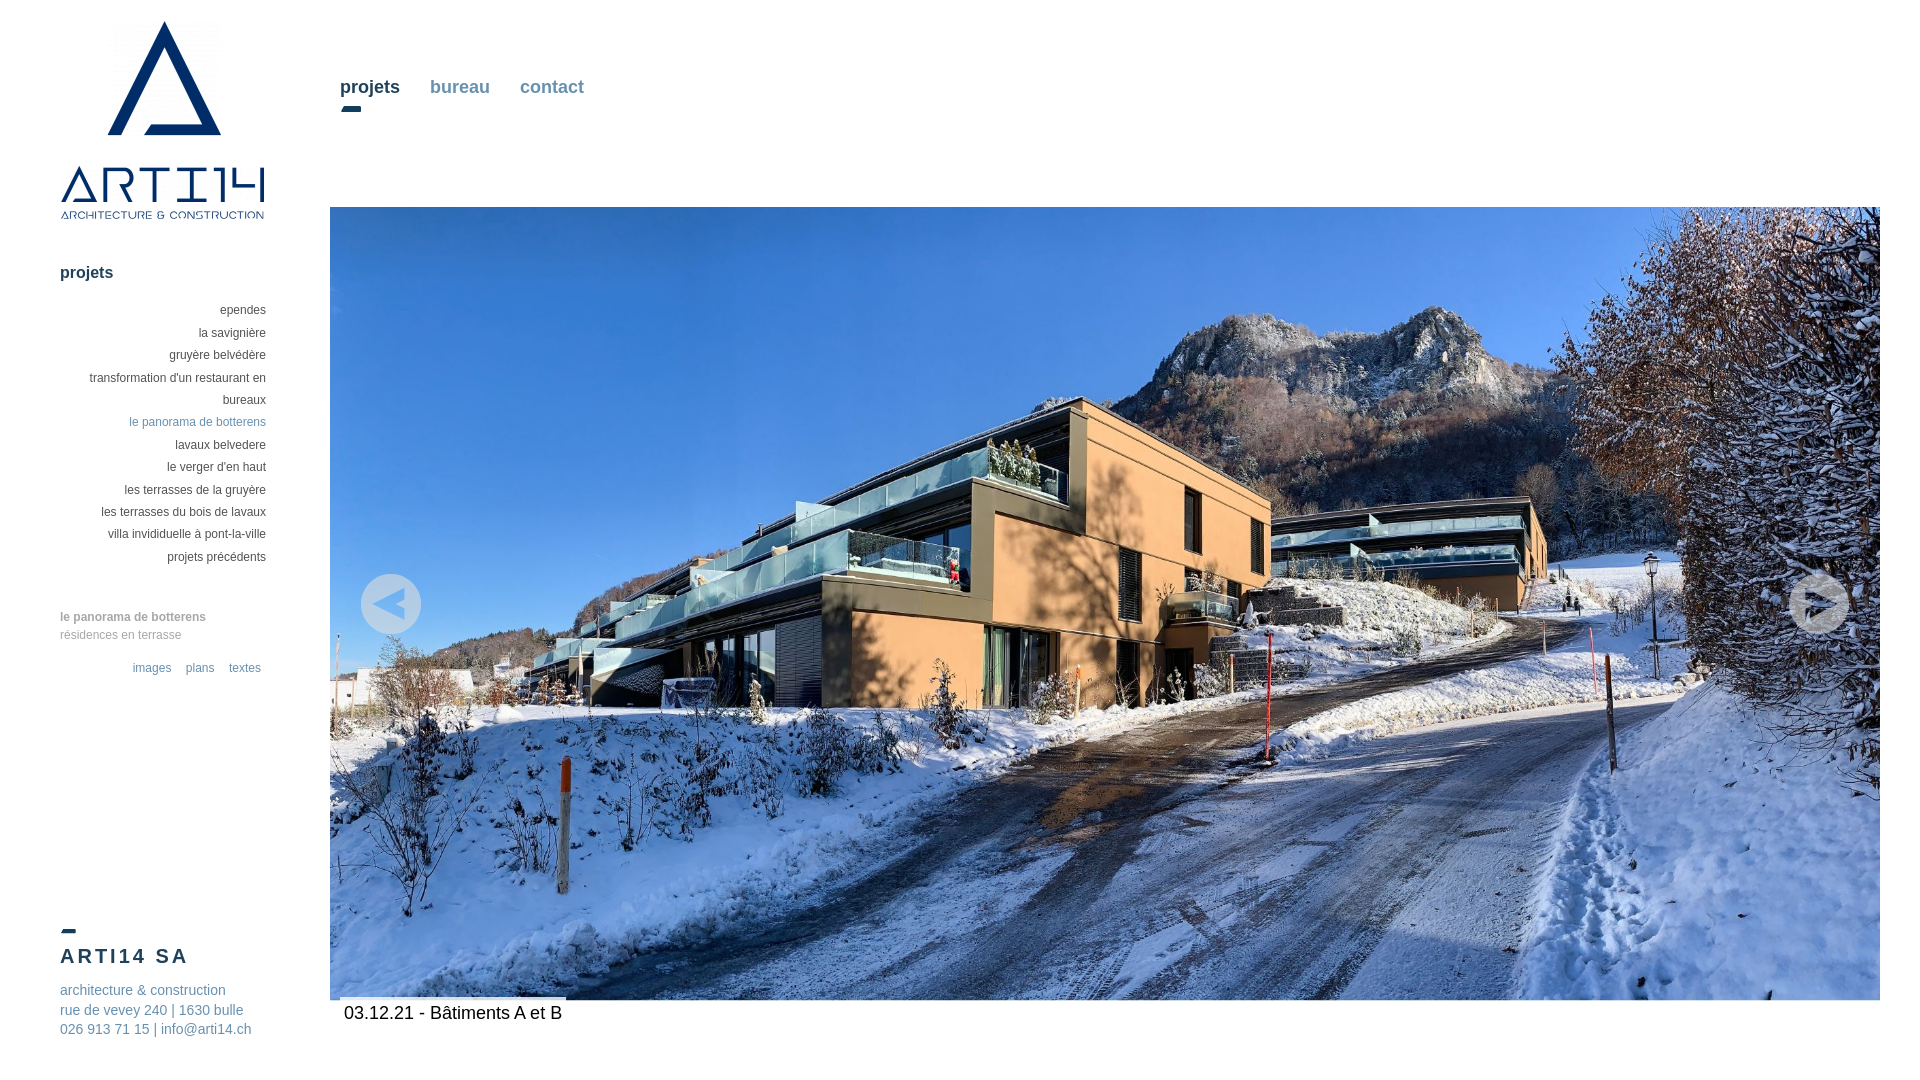  I want to click on le panorama de botterens, so click(198, 422).